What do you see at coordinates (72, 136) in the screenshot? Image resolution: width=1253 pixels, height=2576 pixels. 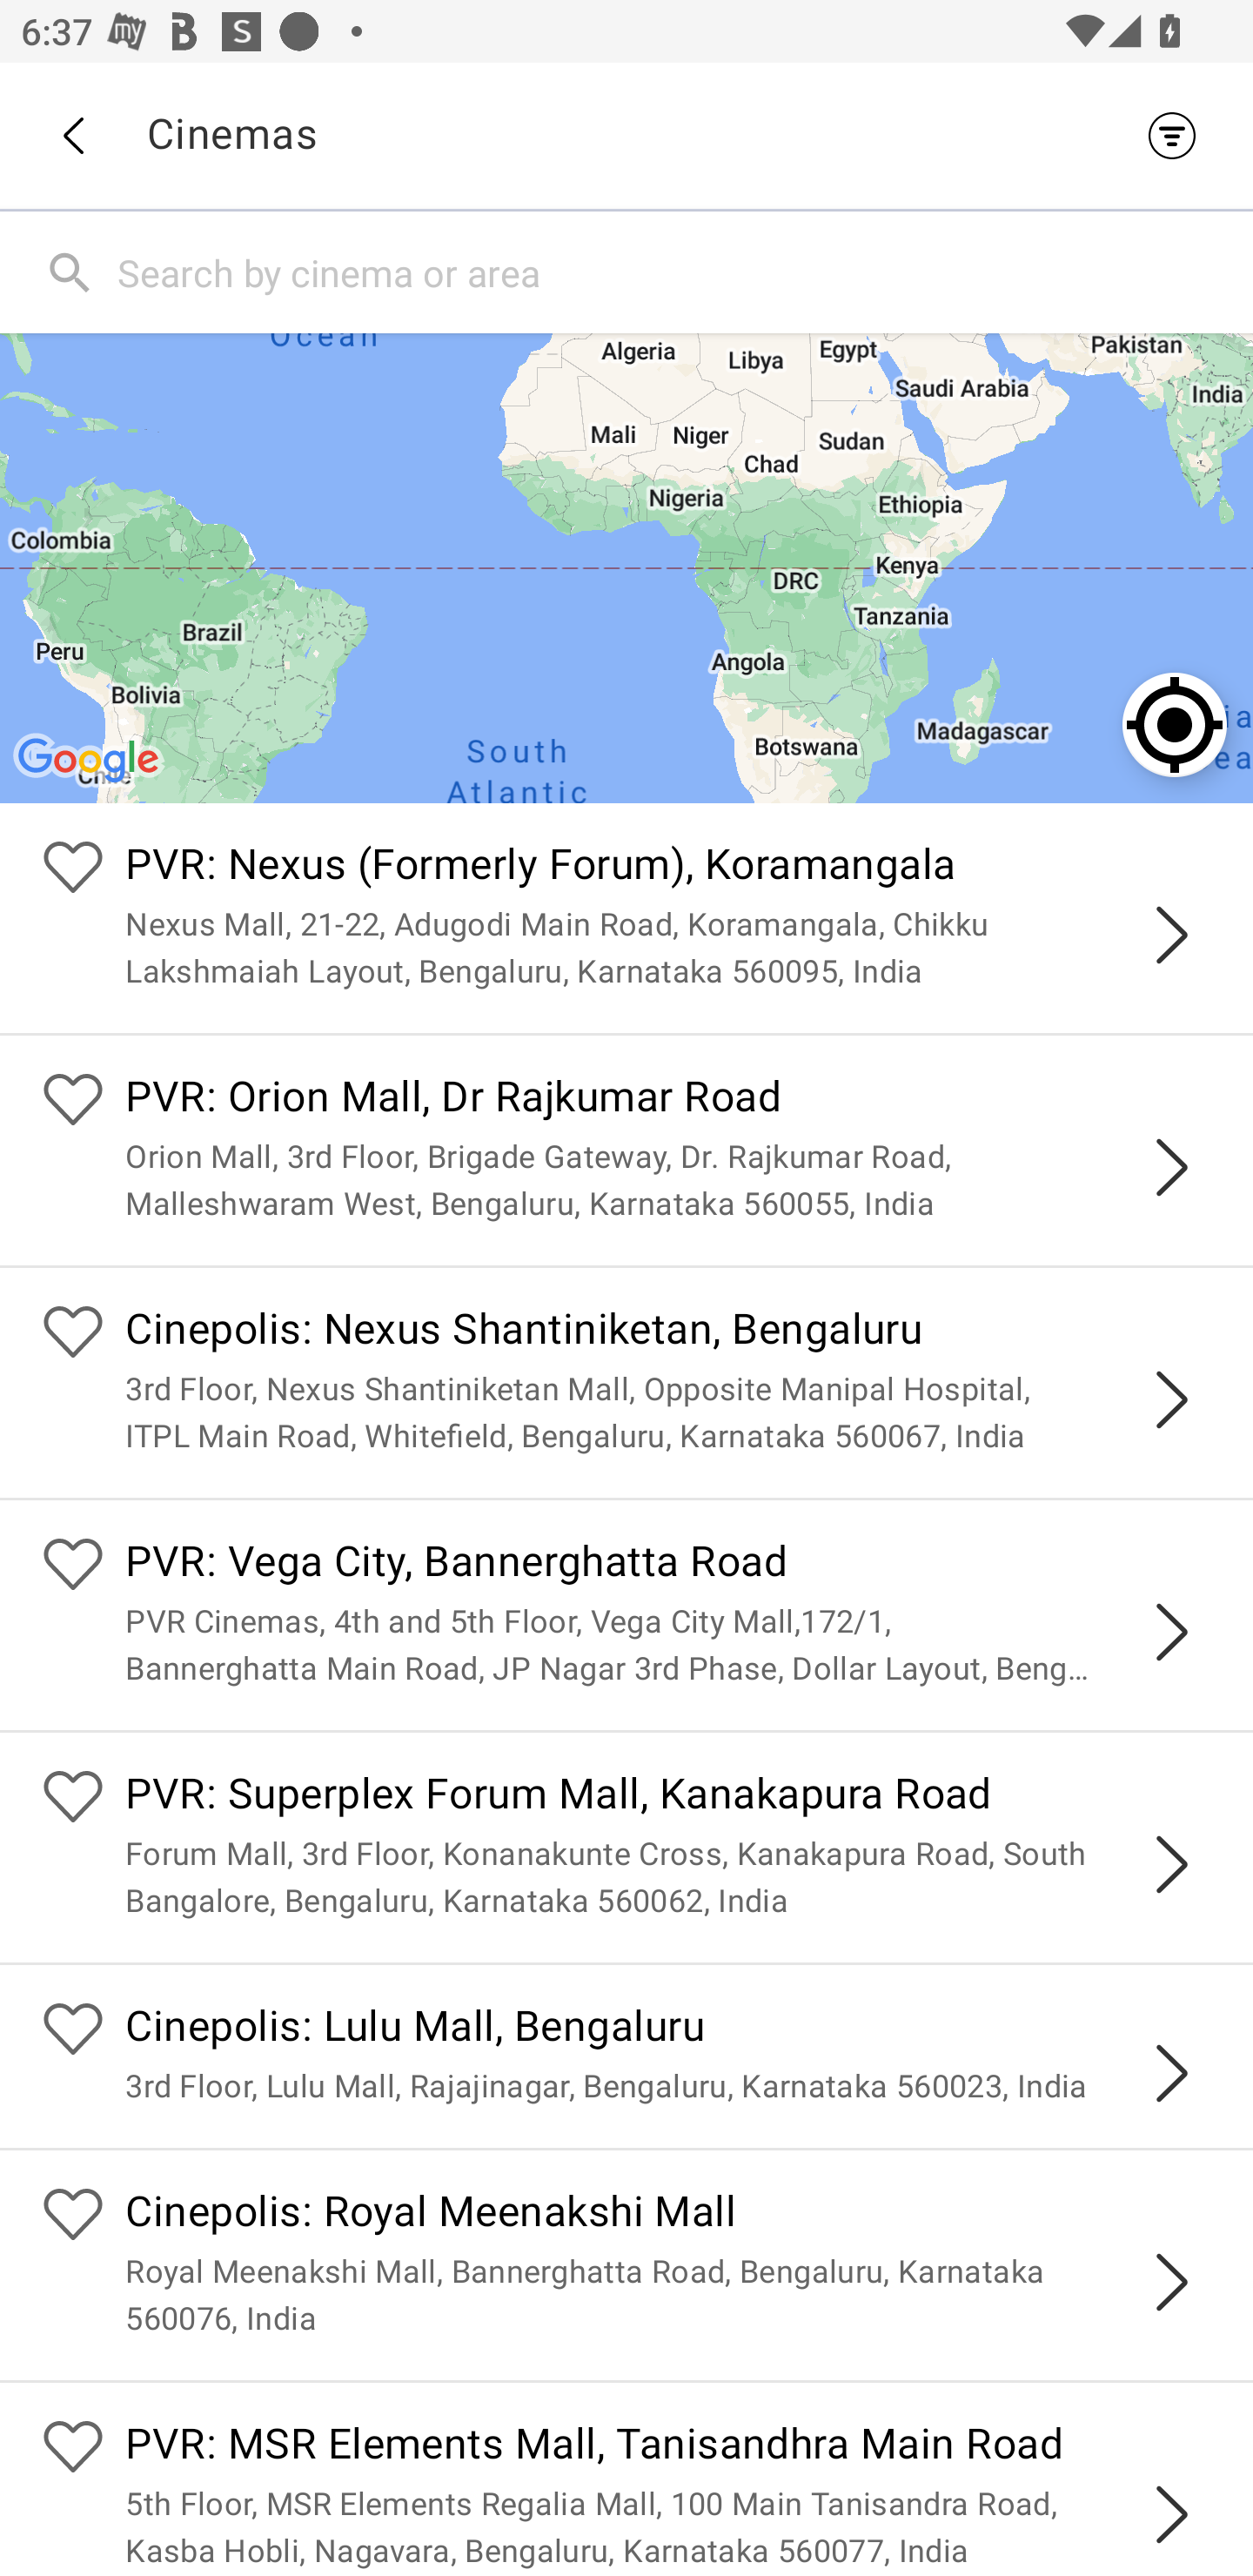 I see `Back` at bounding box center [72, 136].